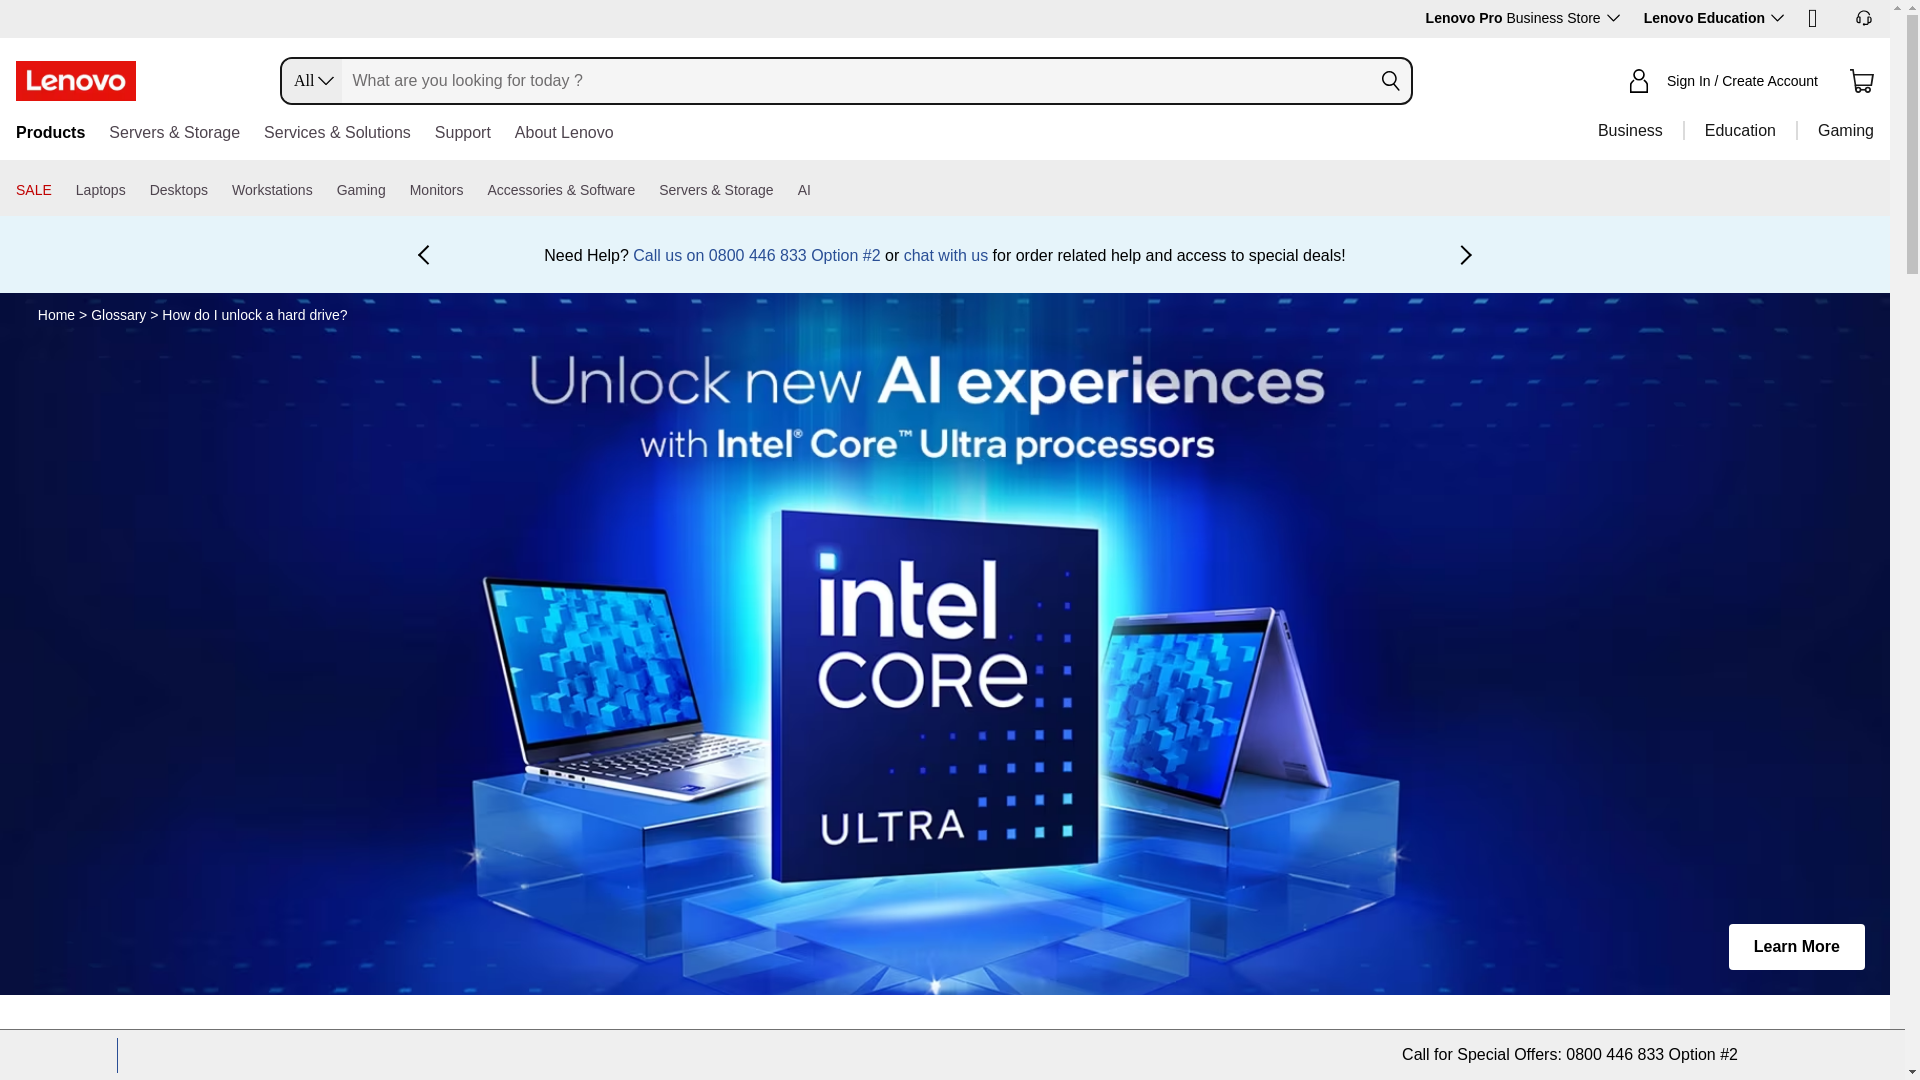 The height and width of the screenshot is (1080, 1920). I want to click on Workstations, so click(272, 190).